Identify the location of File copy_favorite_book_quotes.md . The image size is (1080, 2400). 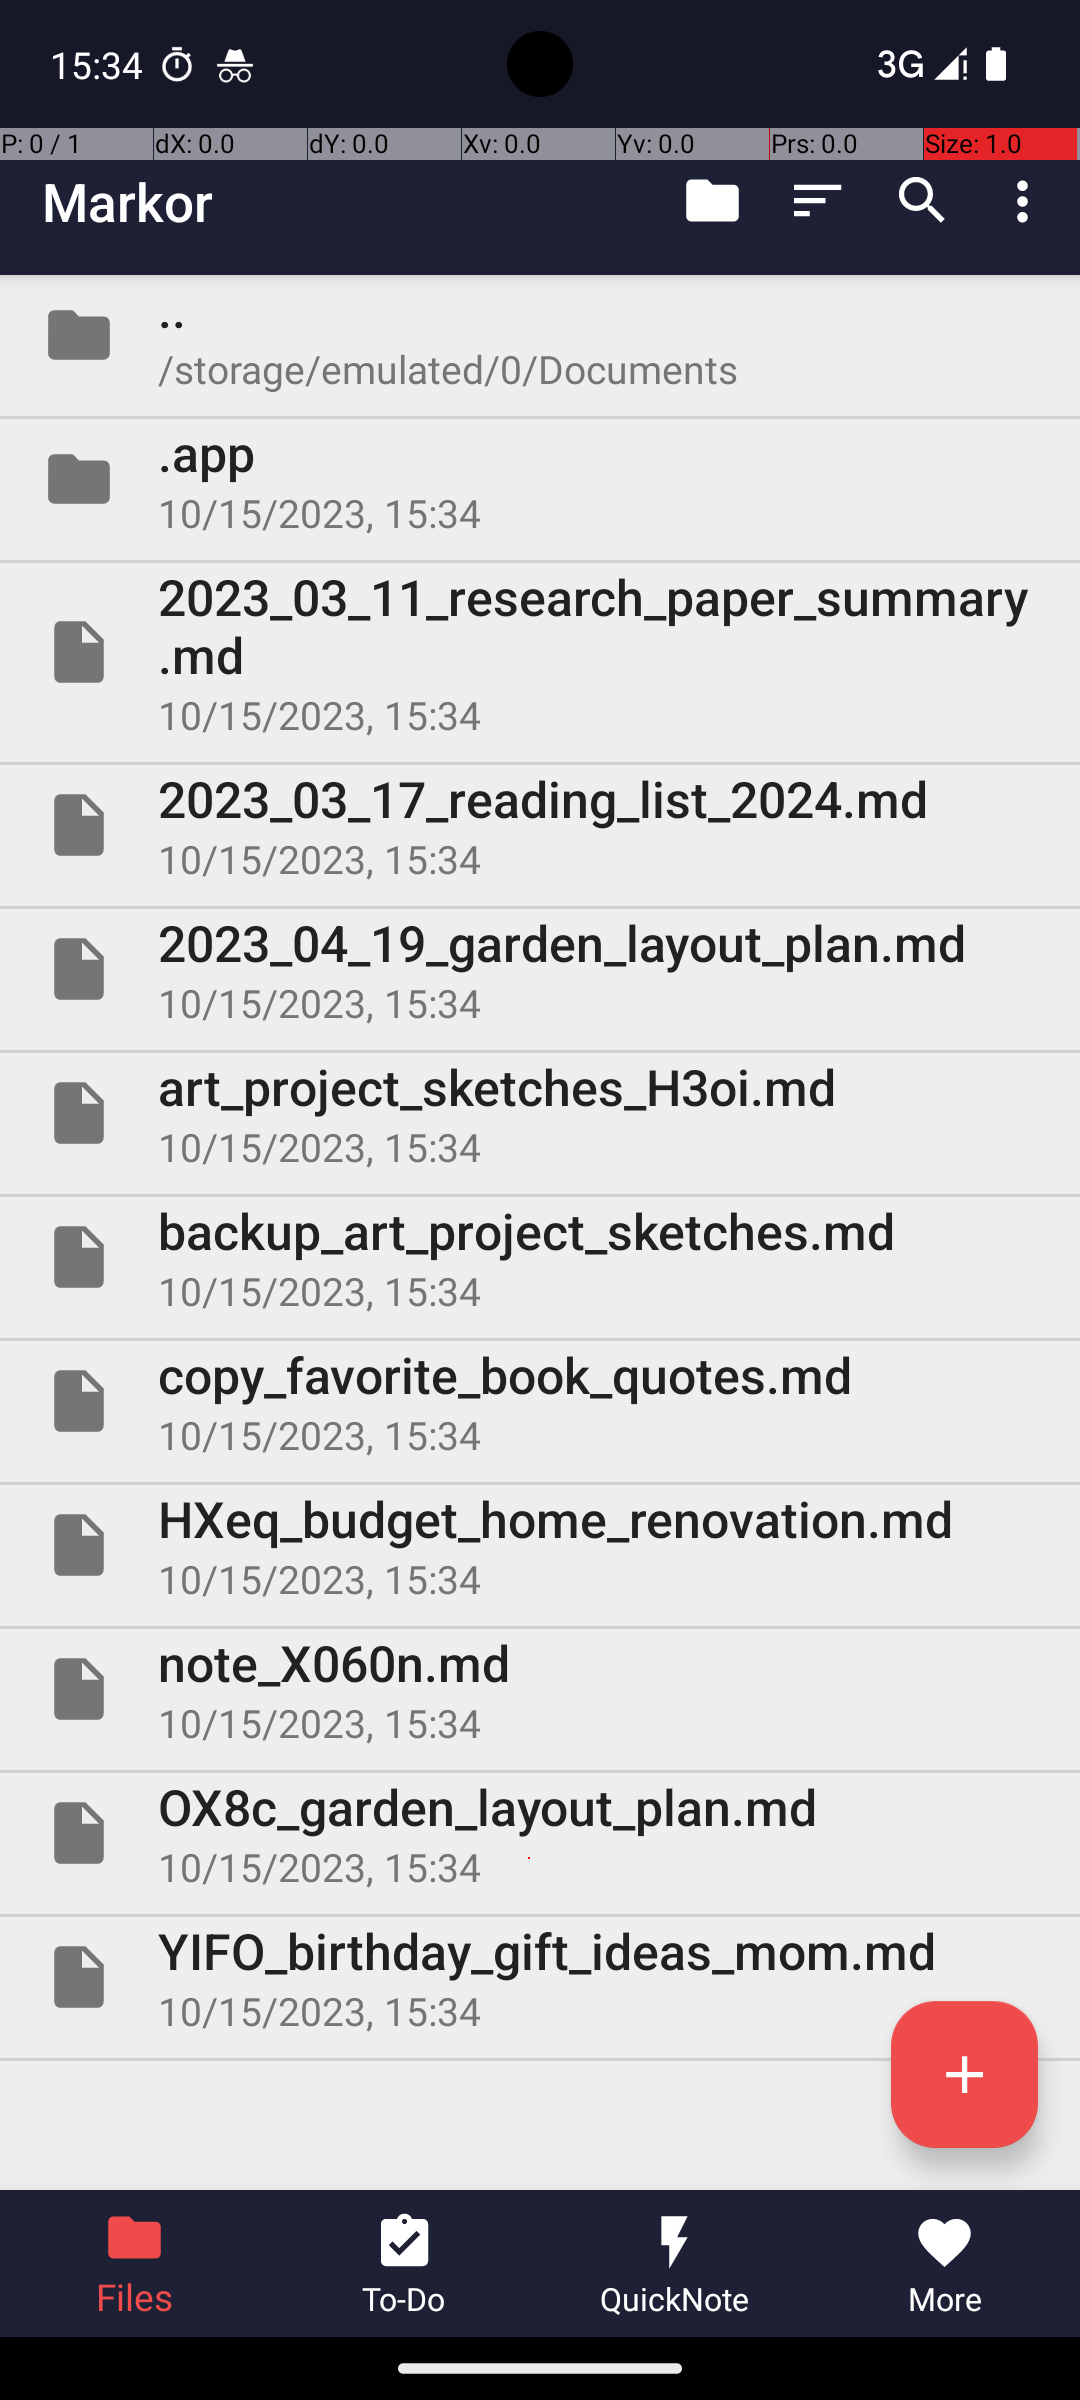
(540, 1401).